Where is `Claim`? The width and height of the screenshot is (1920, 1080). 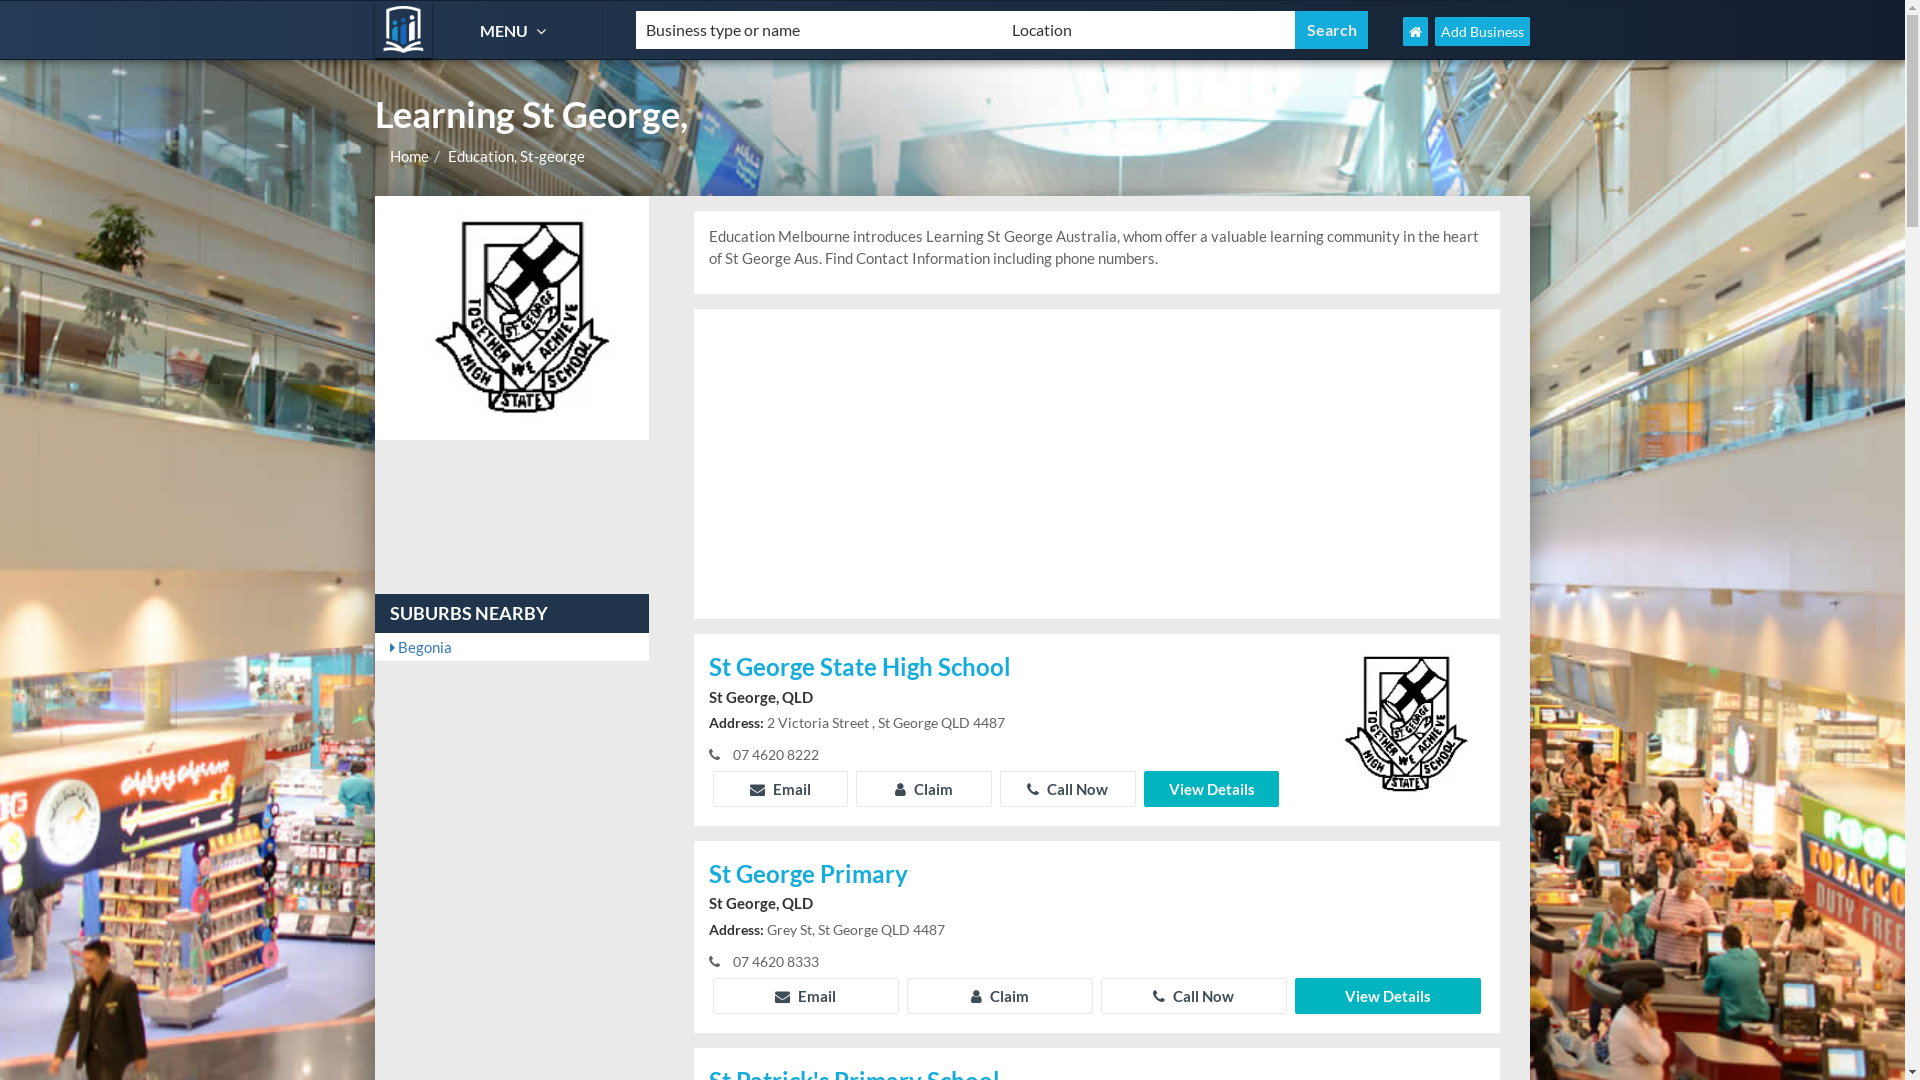 Claim is located at coordinates (924, 789).